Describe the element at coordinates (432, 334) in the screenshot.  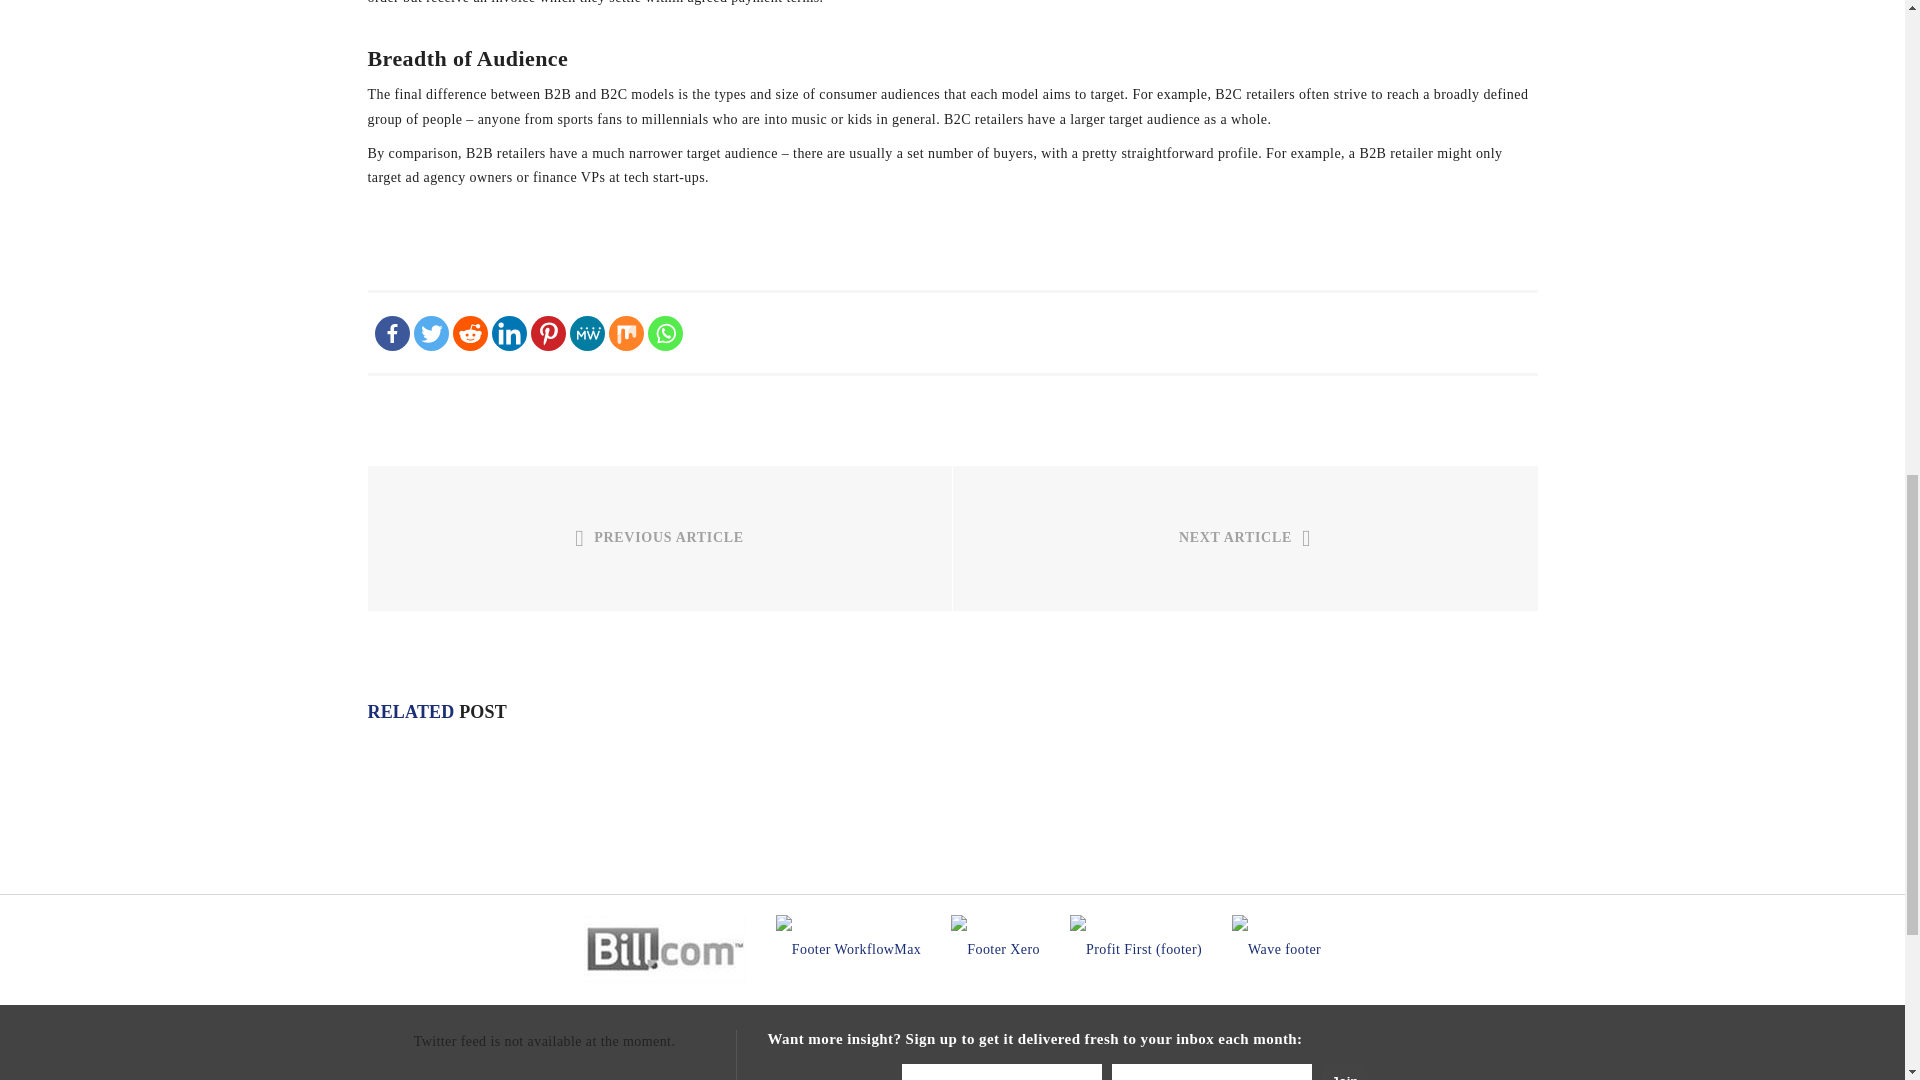
I see `Twitter` at that location.